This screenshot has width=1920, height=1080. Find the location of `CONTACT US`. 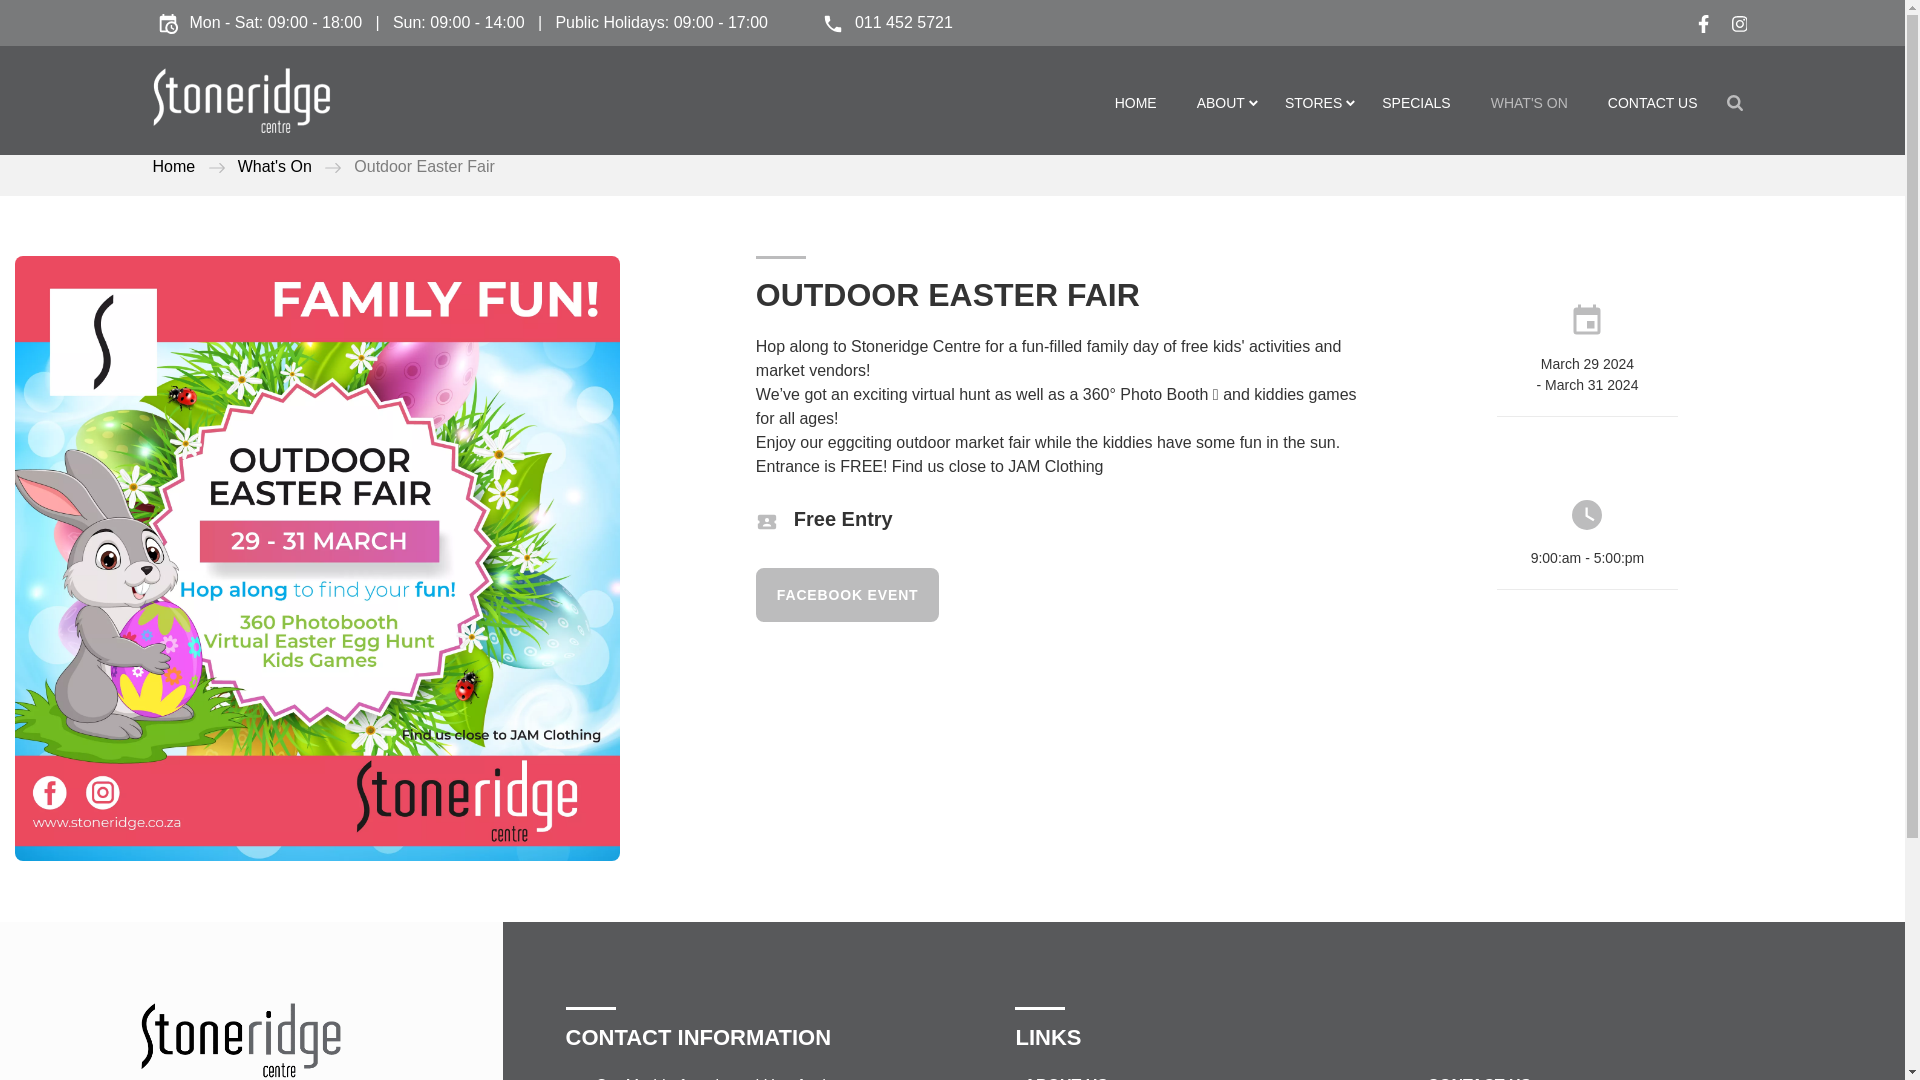

CONTACT US is located at coordinates (1466, 1078).